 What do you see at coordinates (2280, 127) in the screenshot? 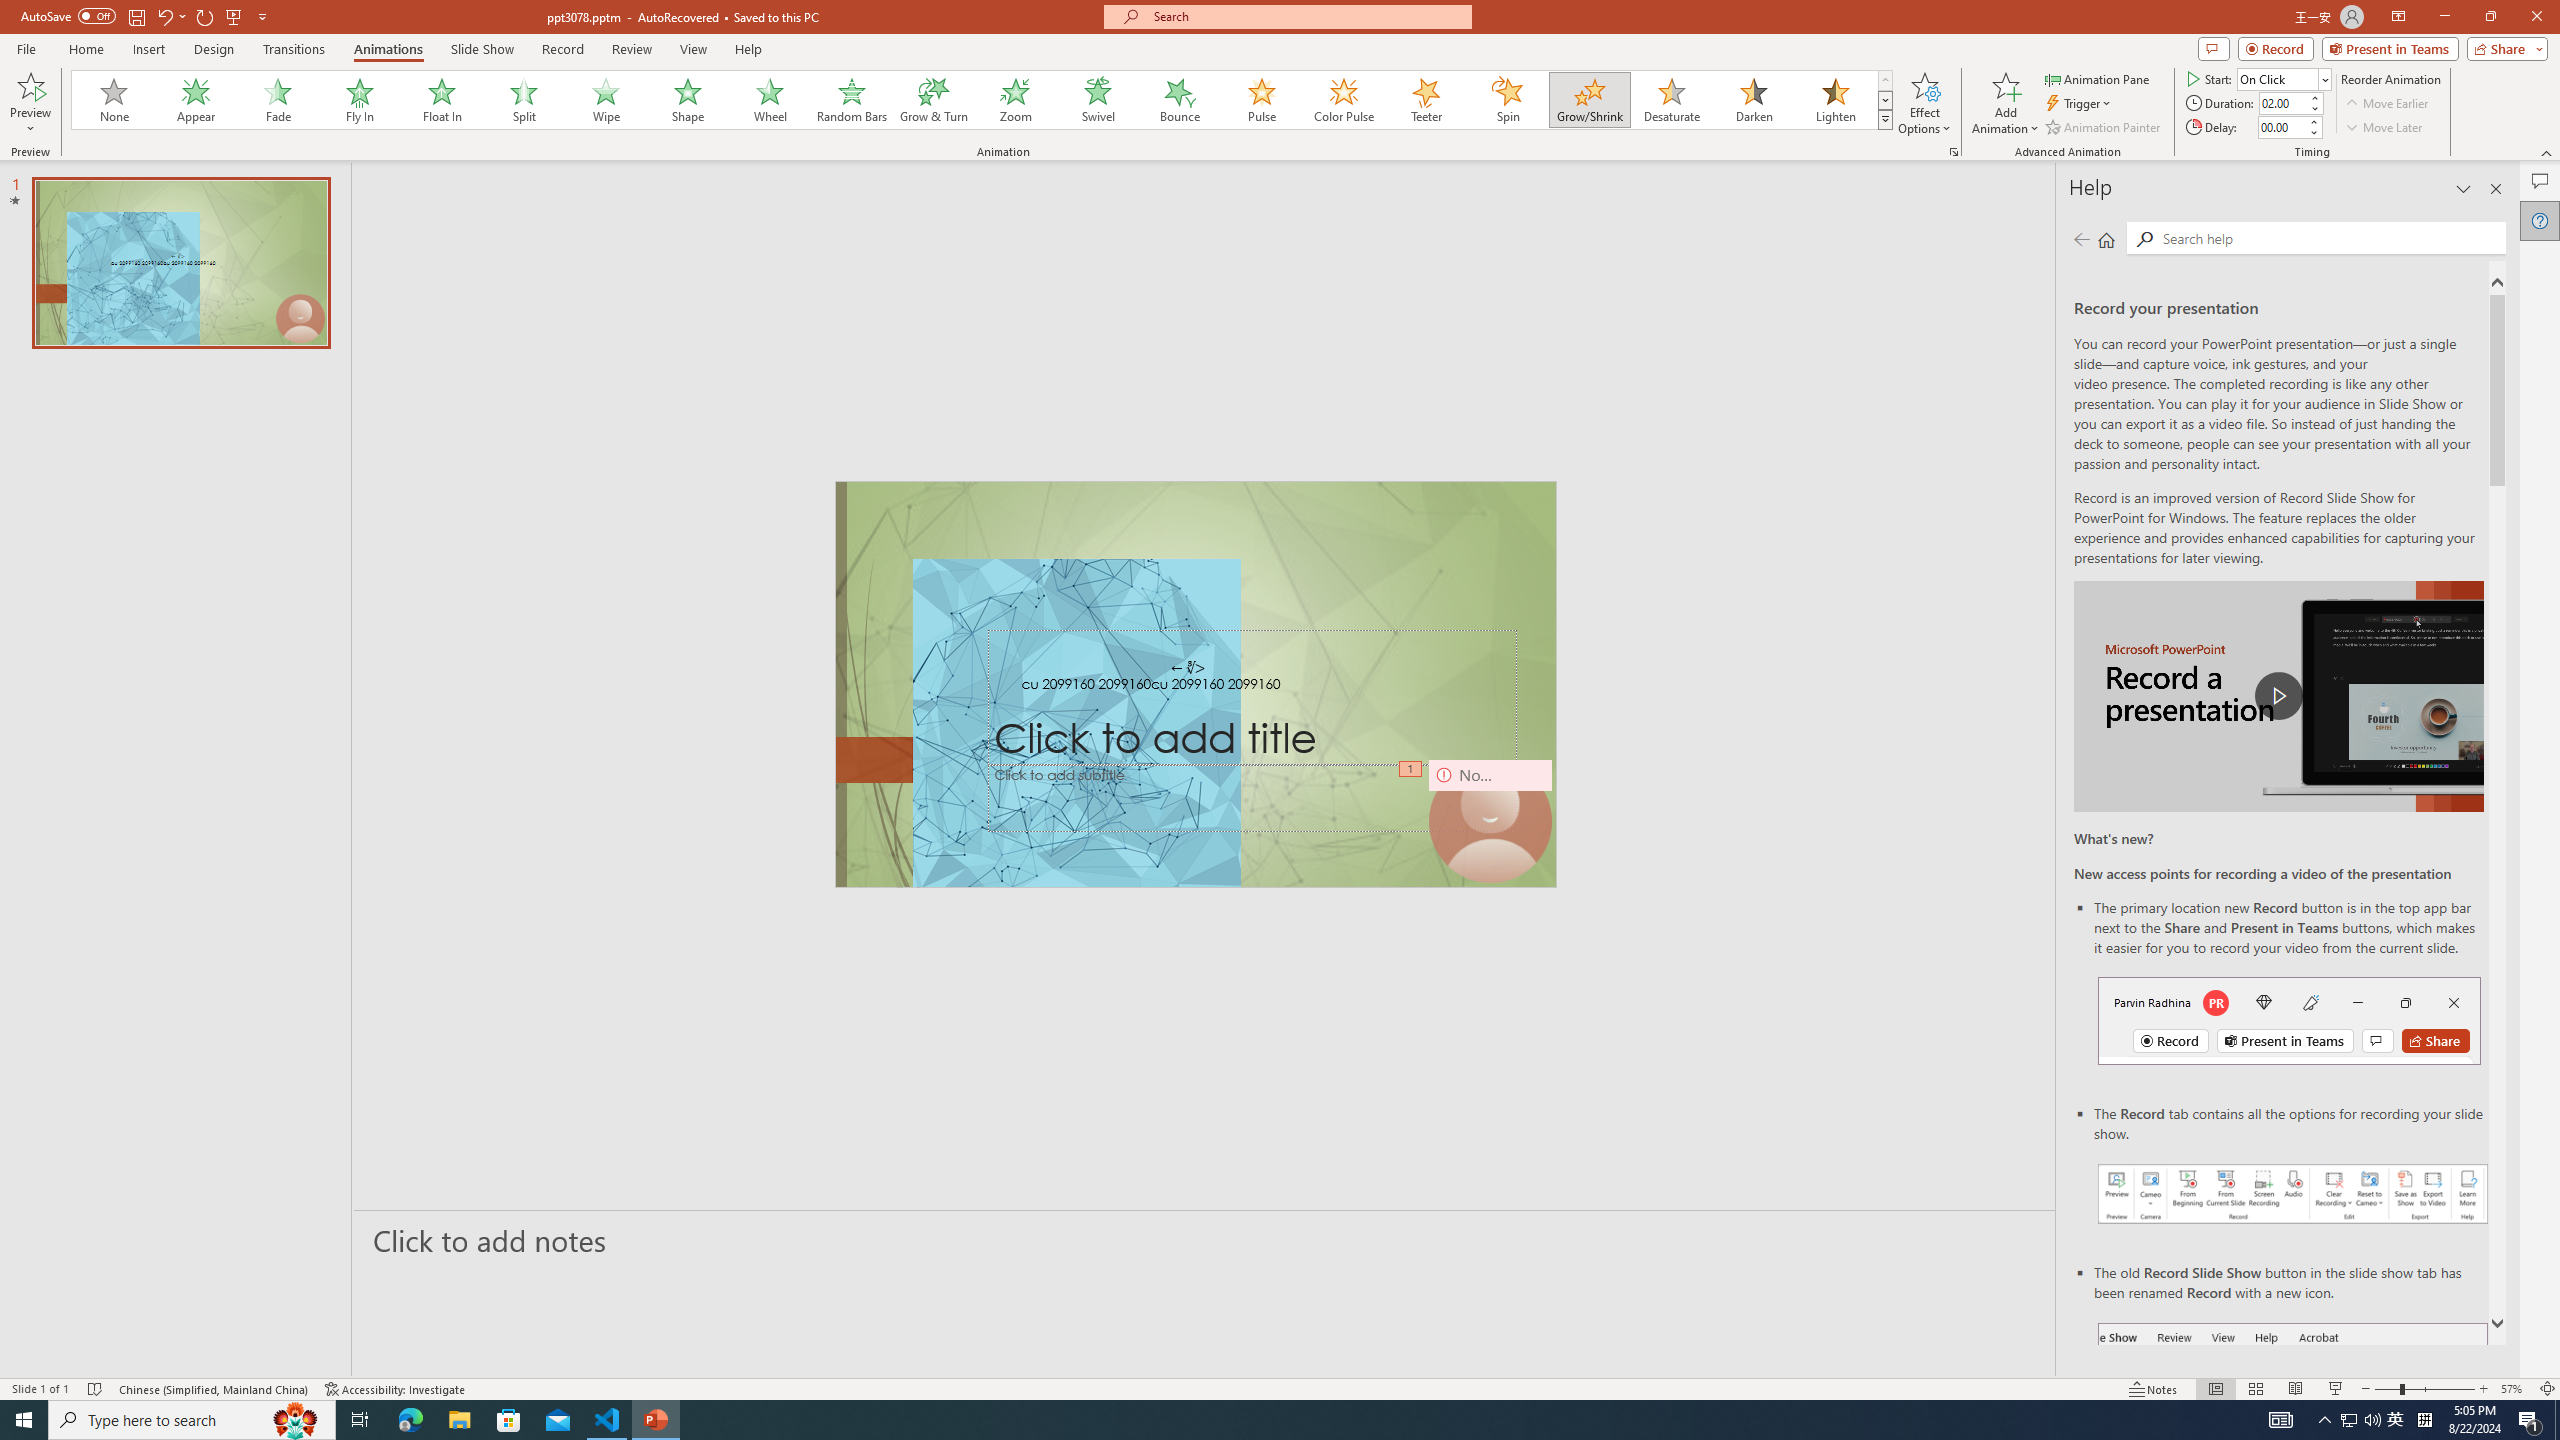
I see `Animation Delay` at bounding box center [2280, 127].